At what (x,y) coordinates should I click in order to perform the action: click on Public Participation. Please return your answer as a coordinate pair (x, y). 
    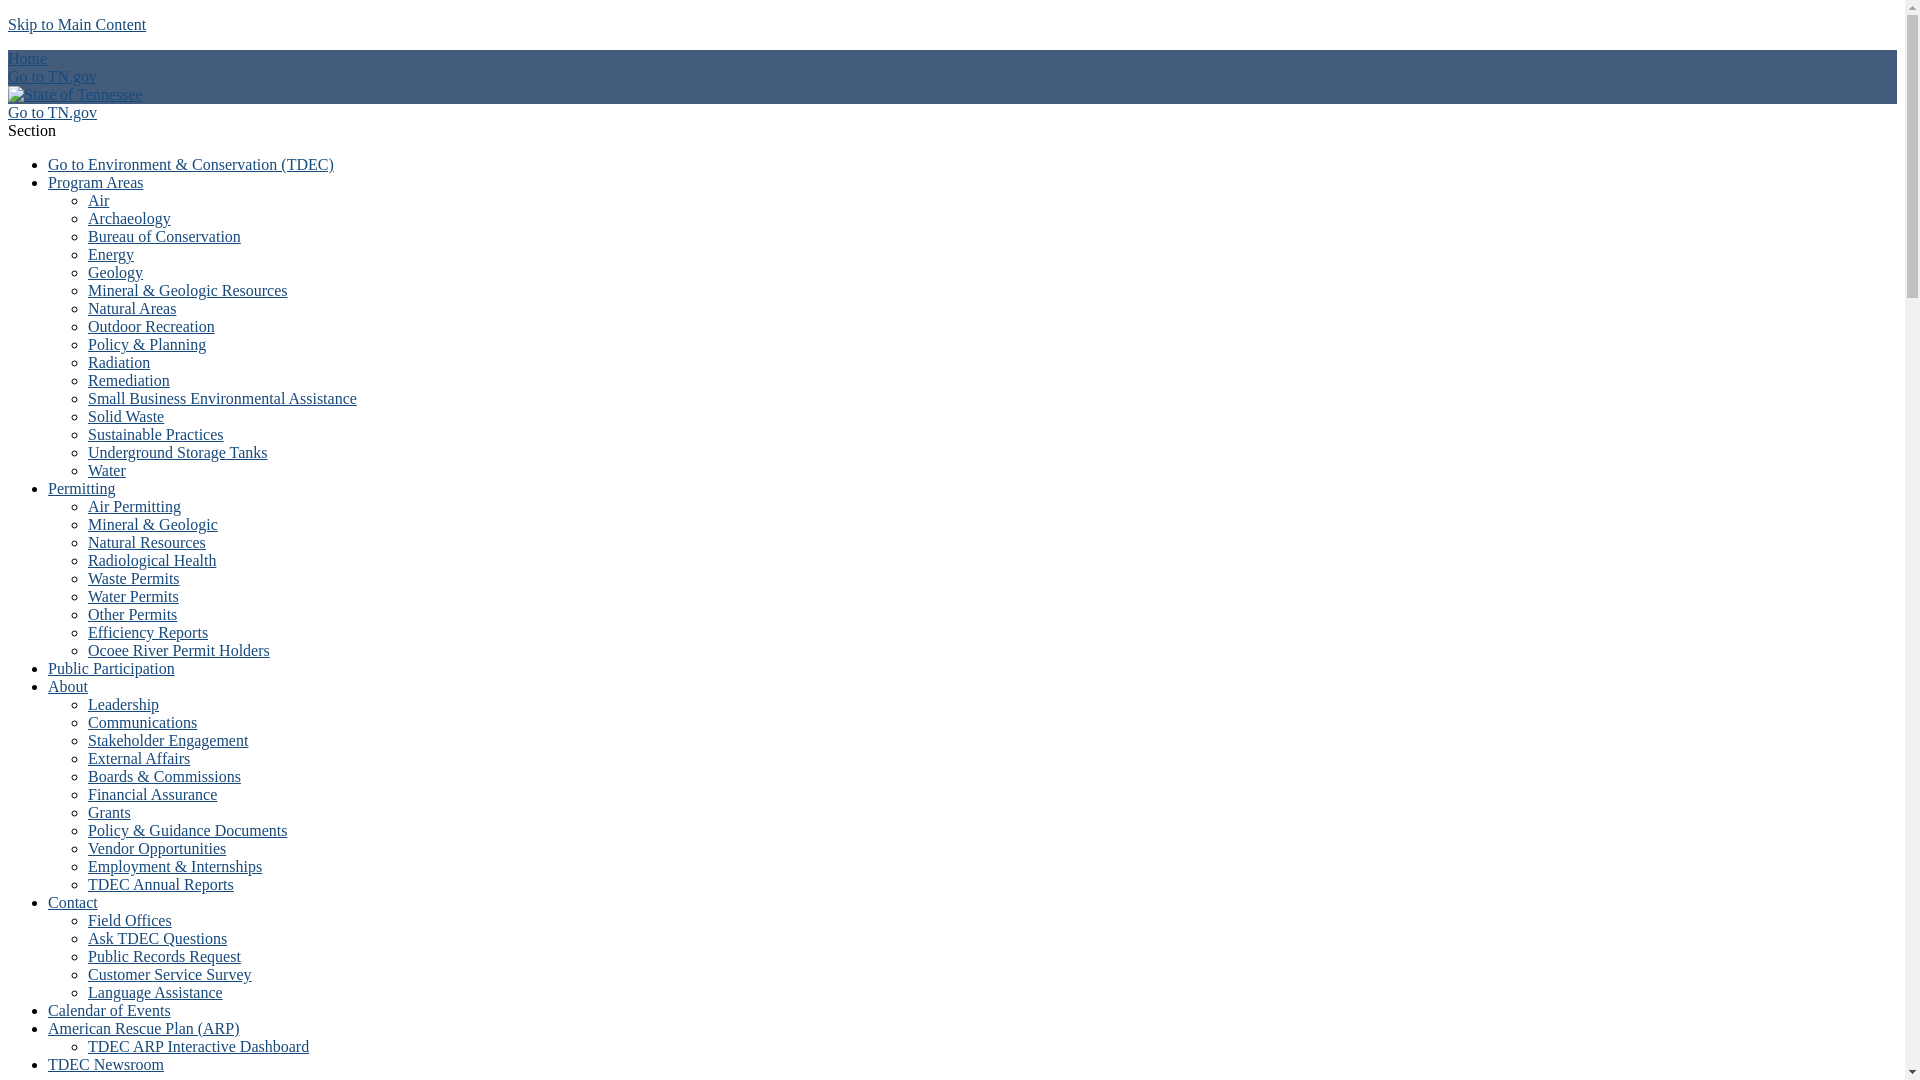
    Looking at the image, I should click on (111, 668).